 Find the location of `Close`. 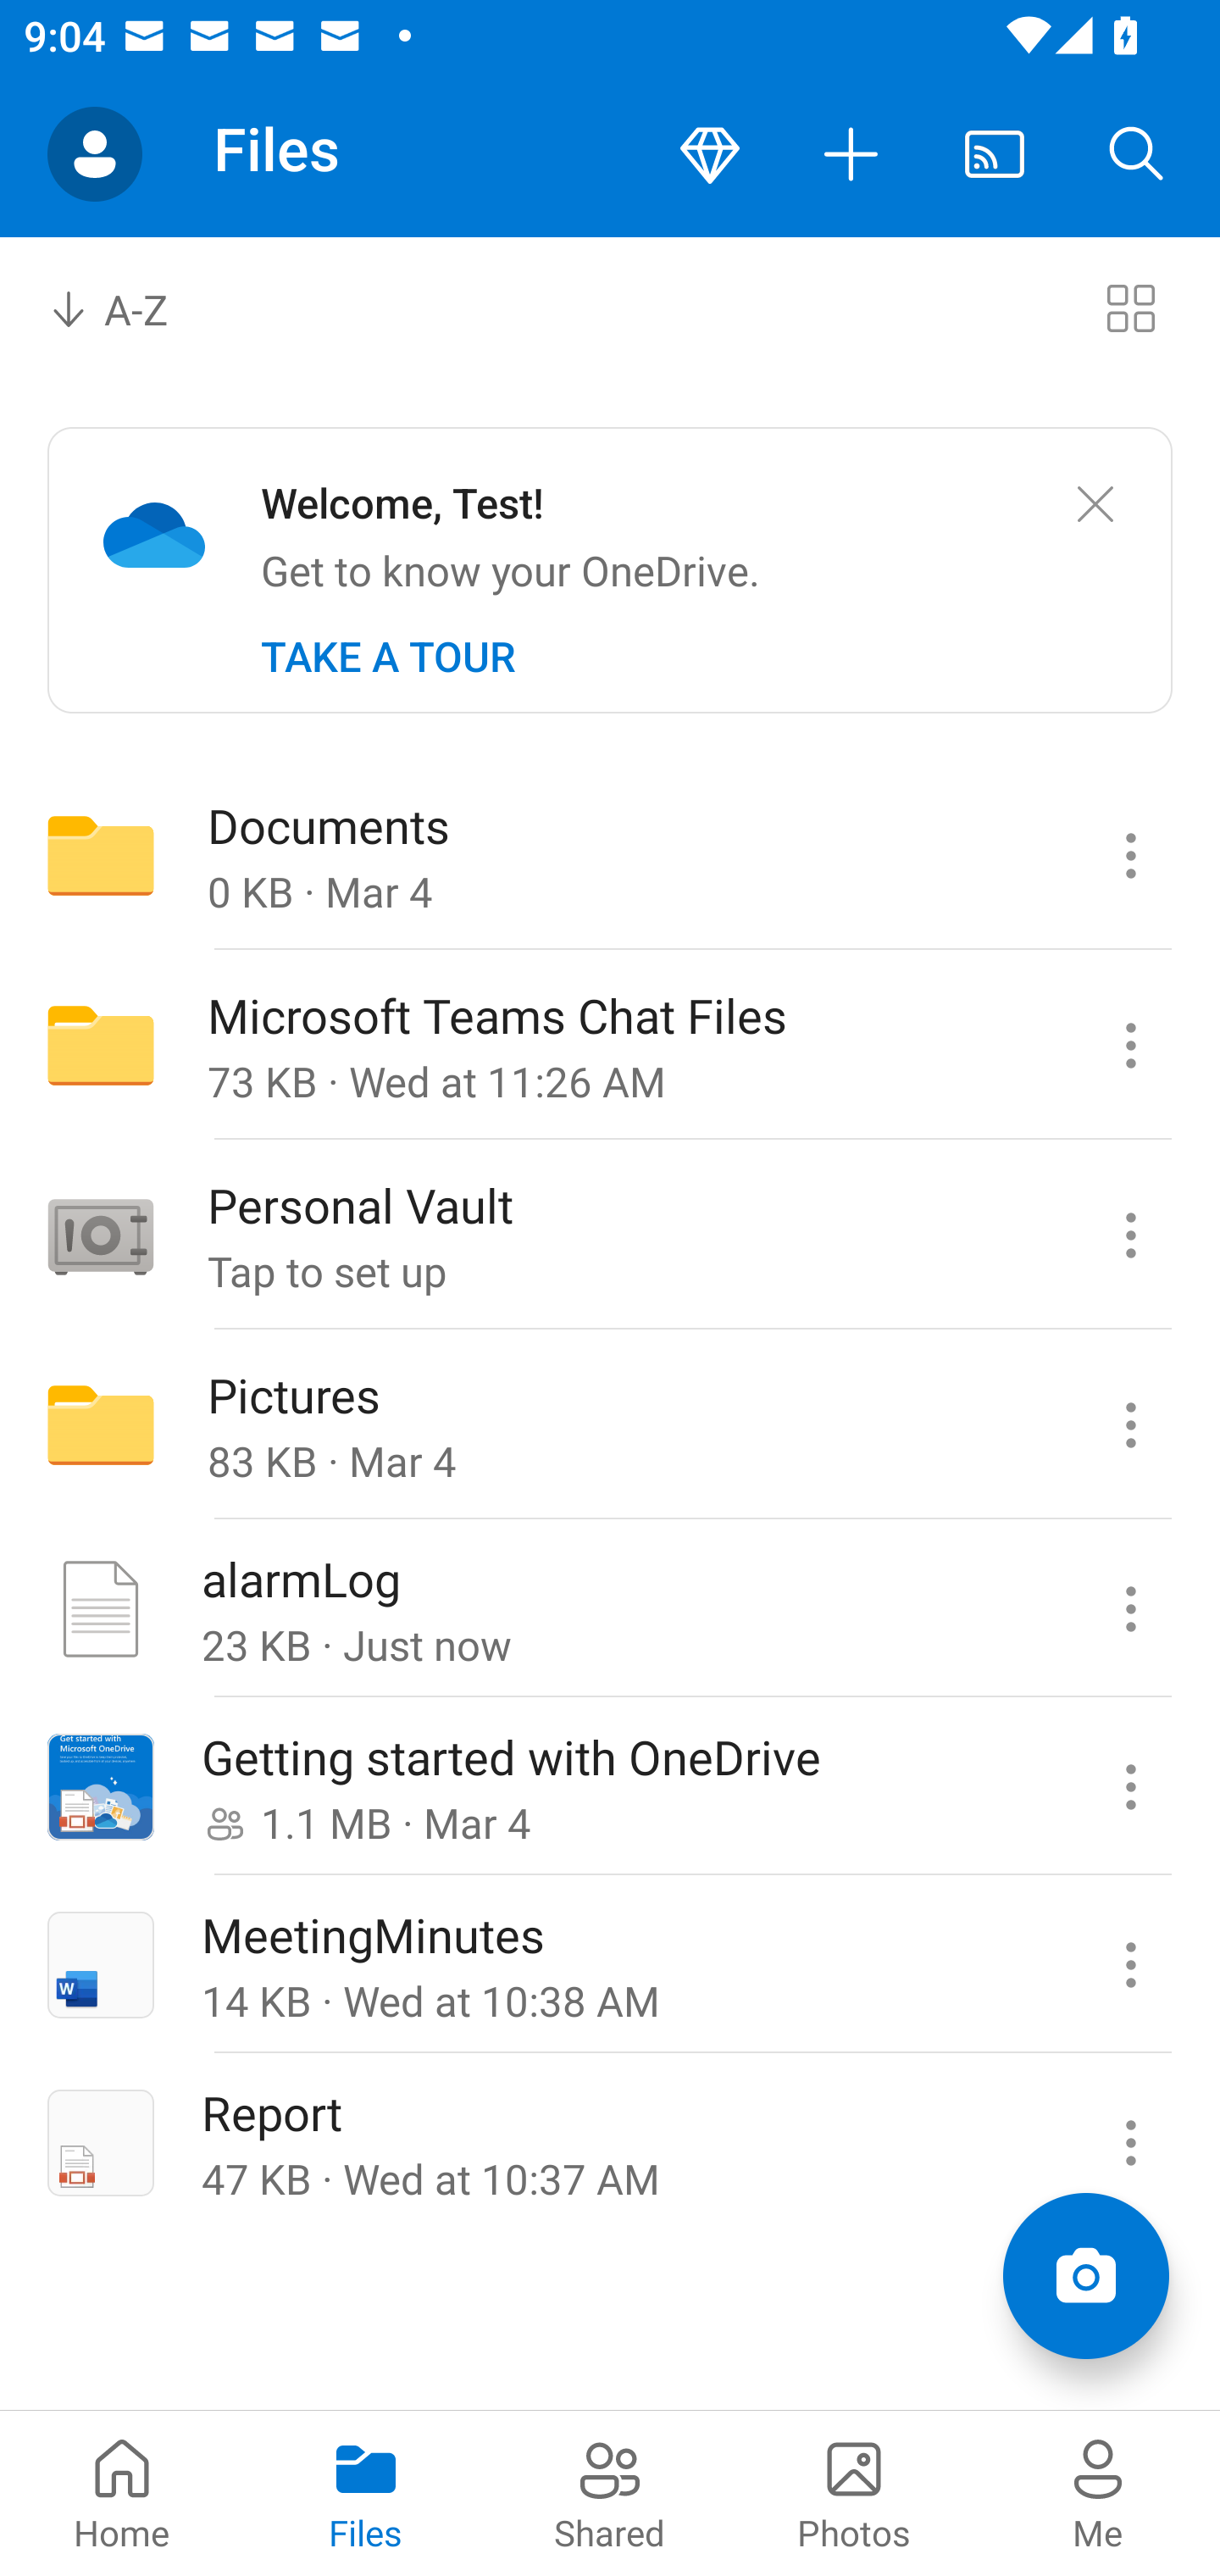

Close is located at coordinates (1095, 505).